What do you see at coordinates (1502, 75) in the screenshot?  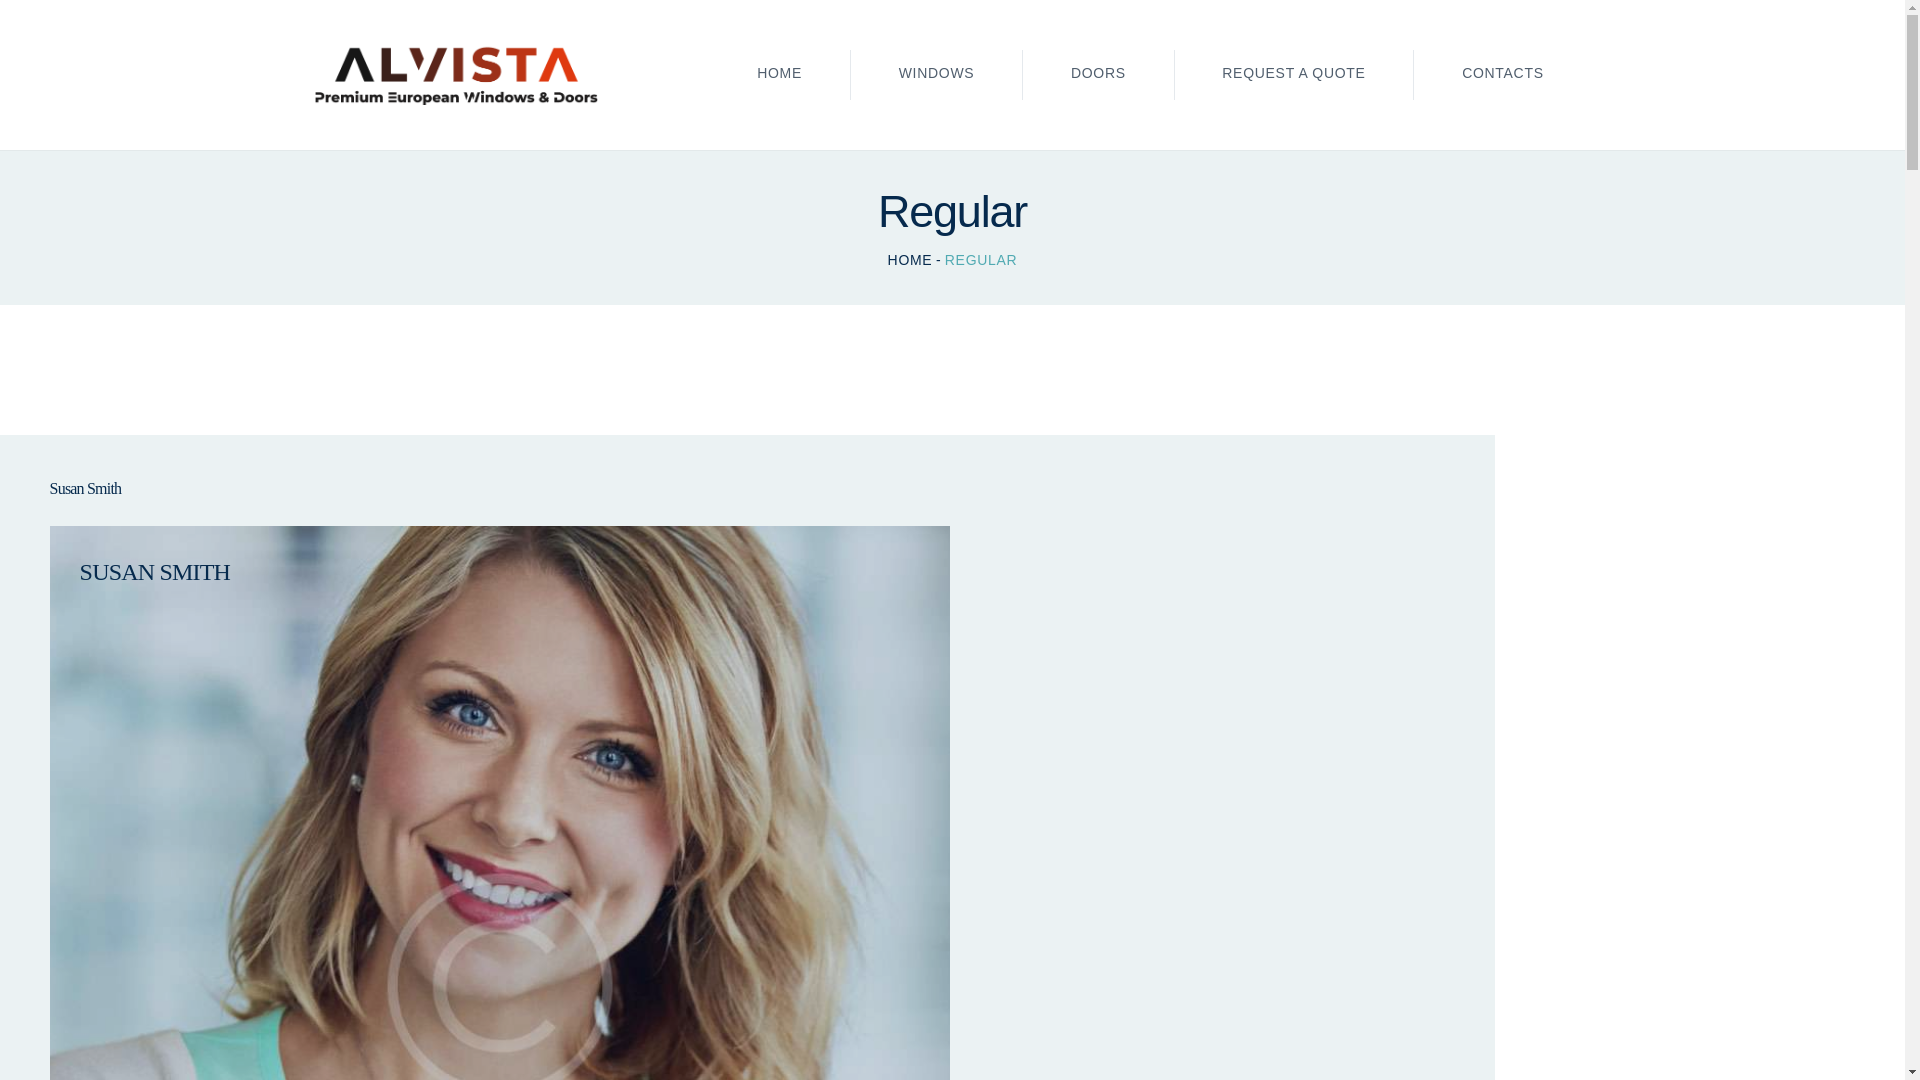 I see `CONTACTS` at bounding box center [1502, 75].